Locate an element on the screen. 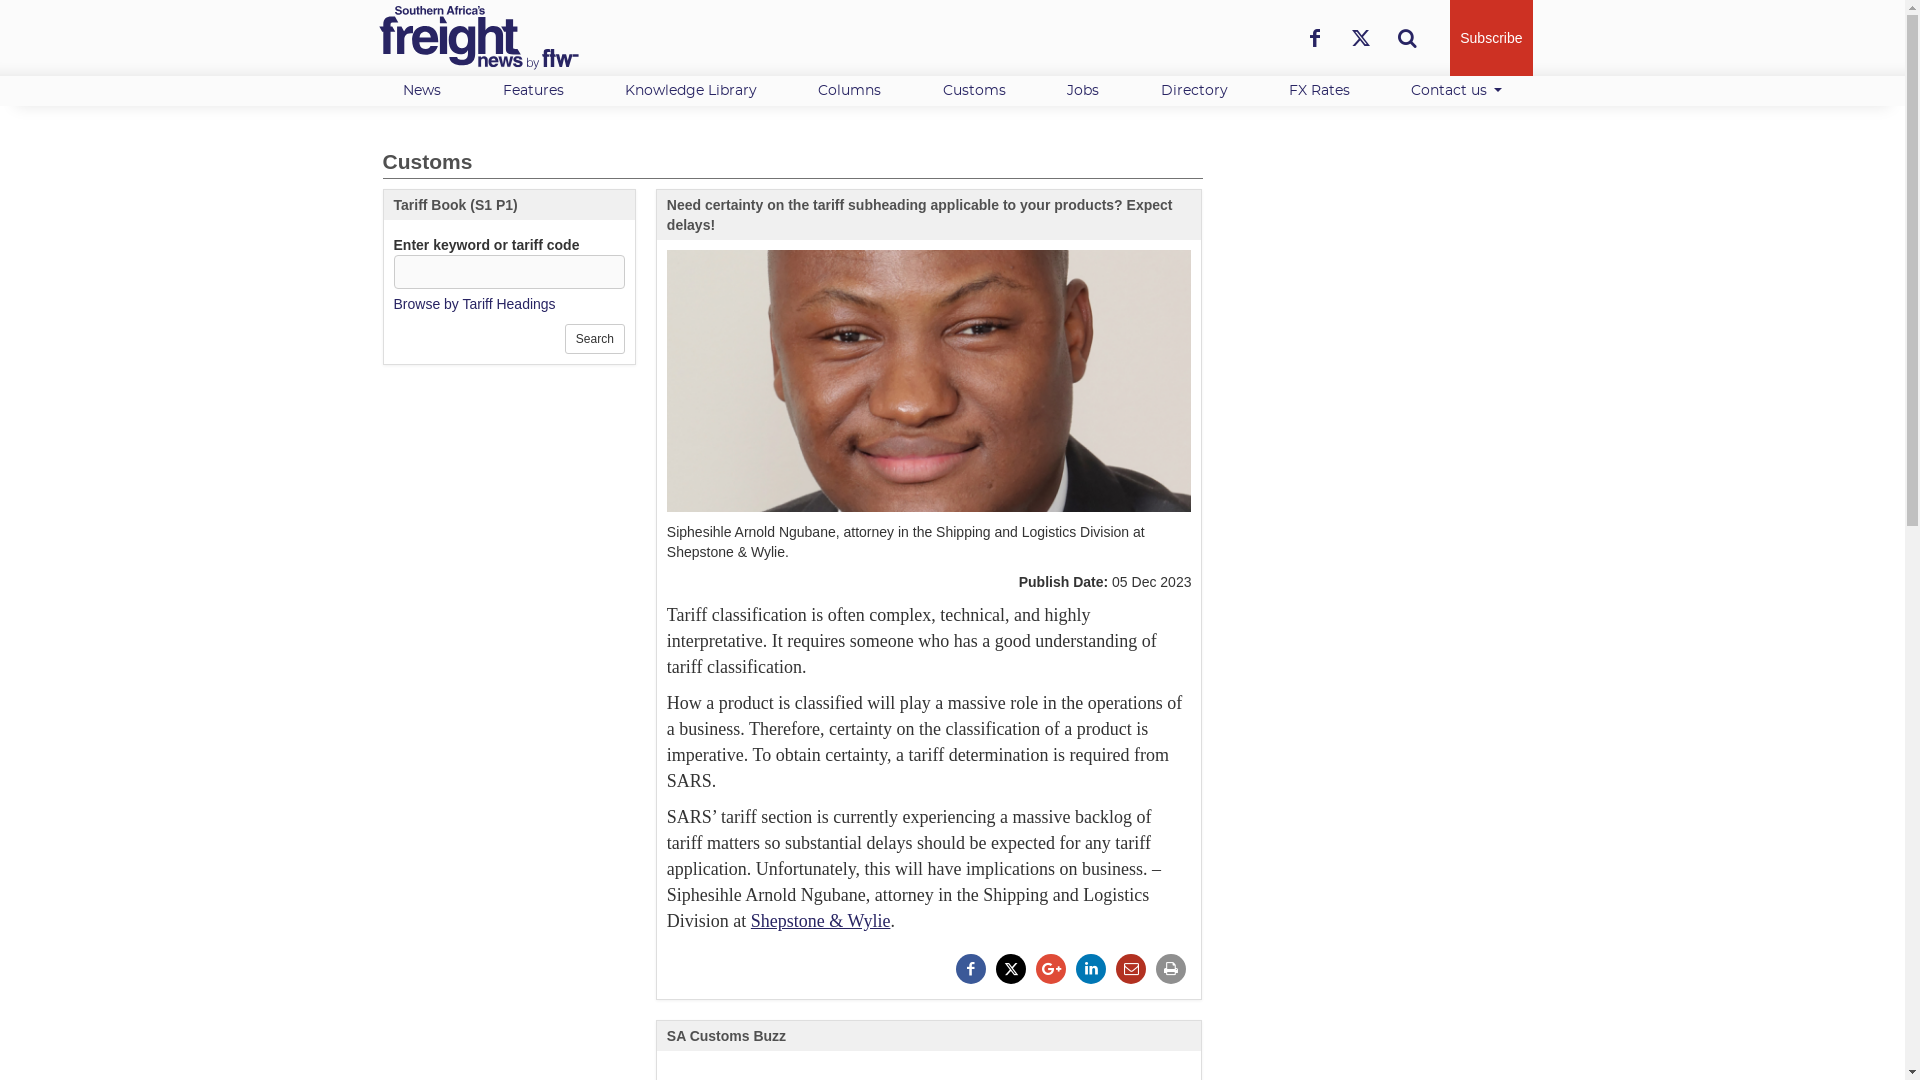  Facebook is located at coordinates (971, 968).